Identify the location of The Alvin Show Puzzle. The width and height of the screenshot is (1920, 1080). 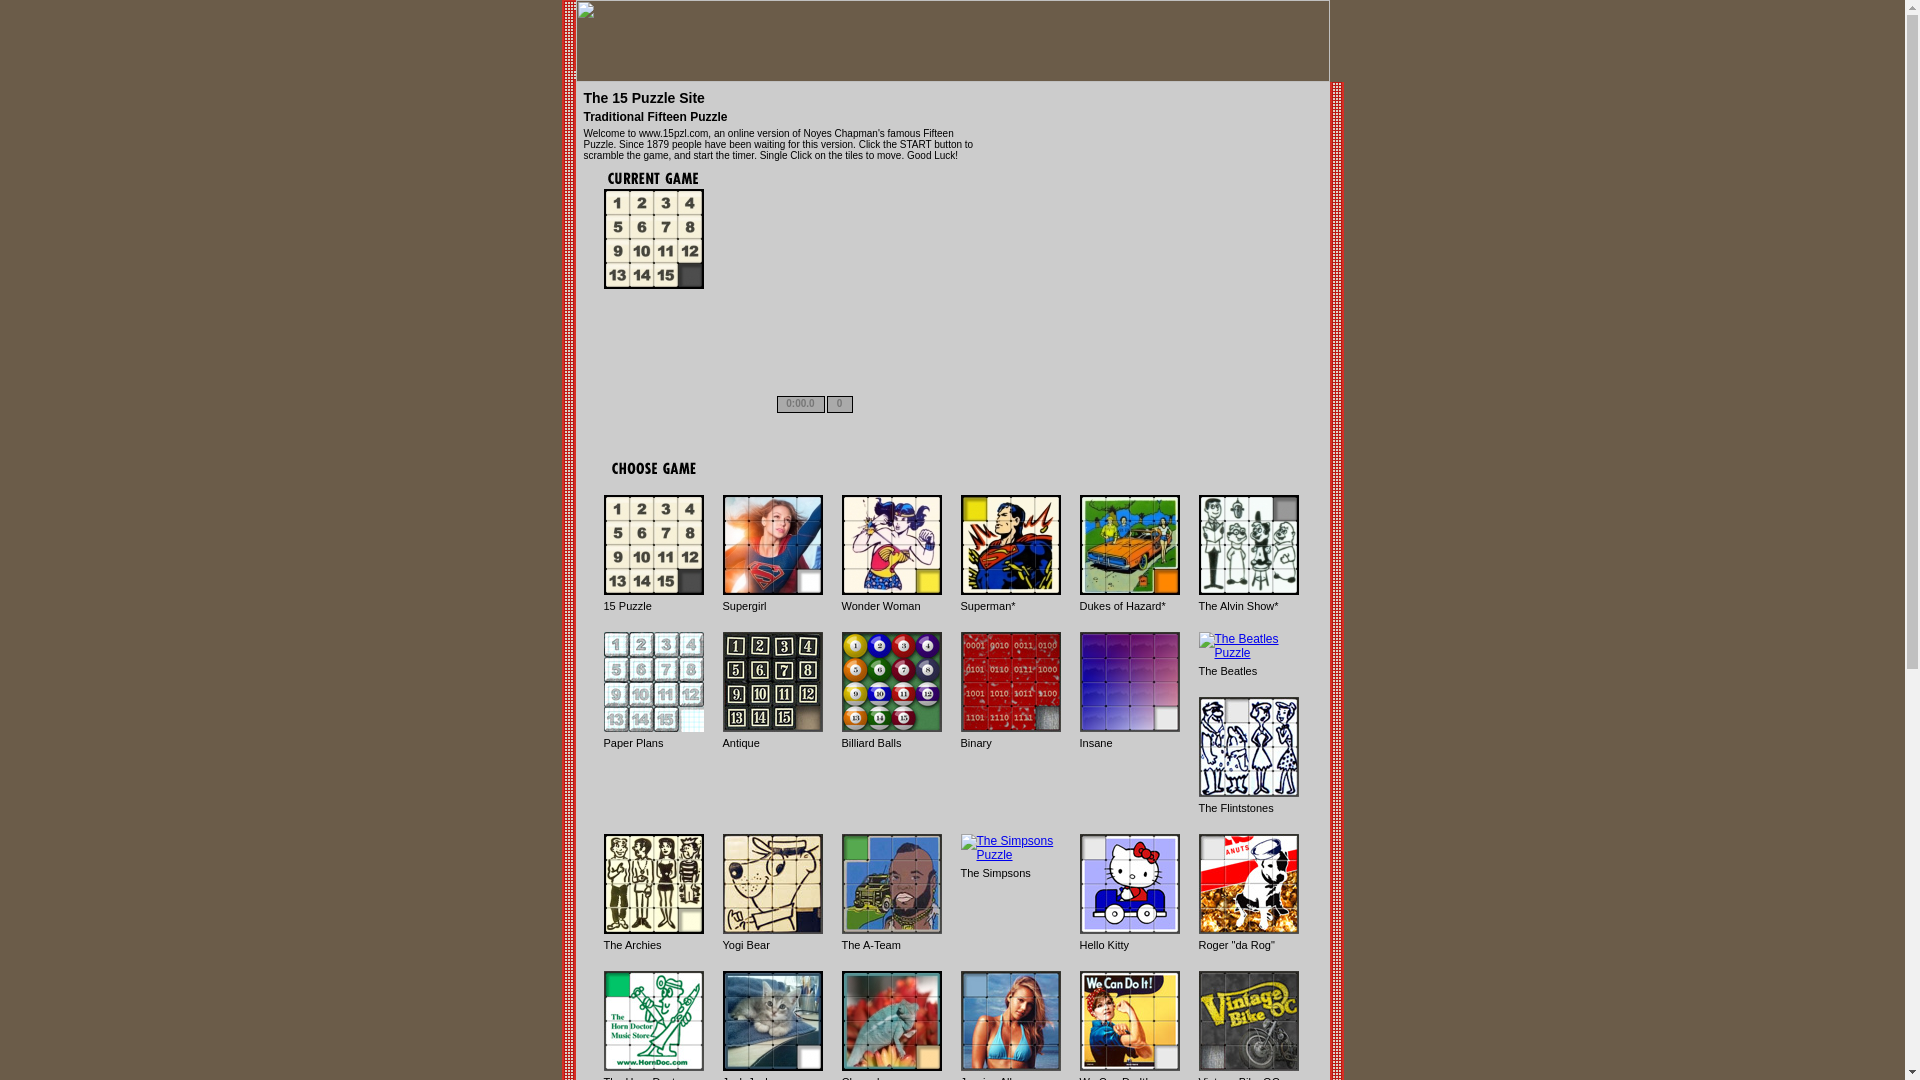
(1248, 545).